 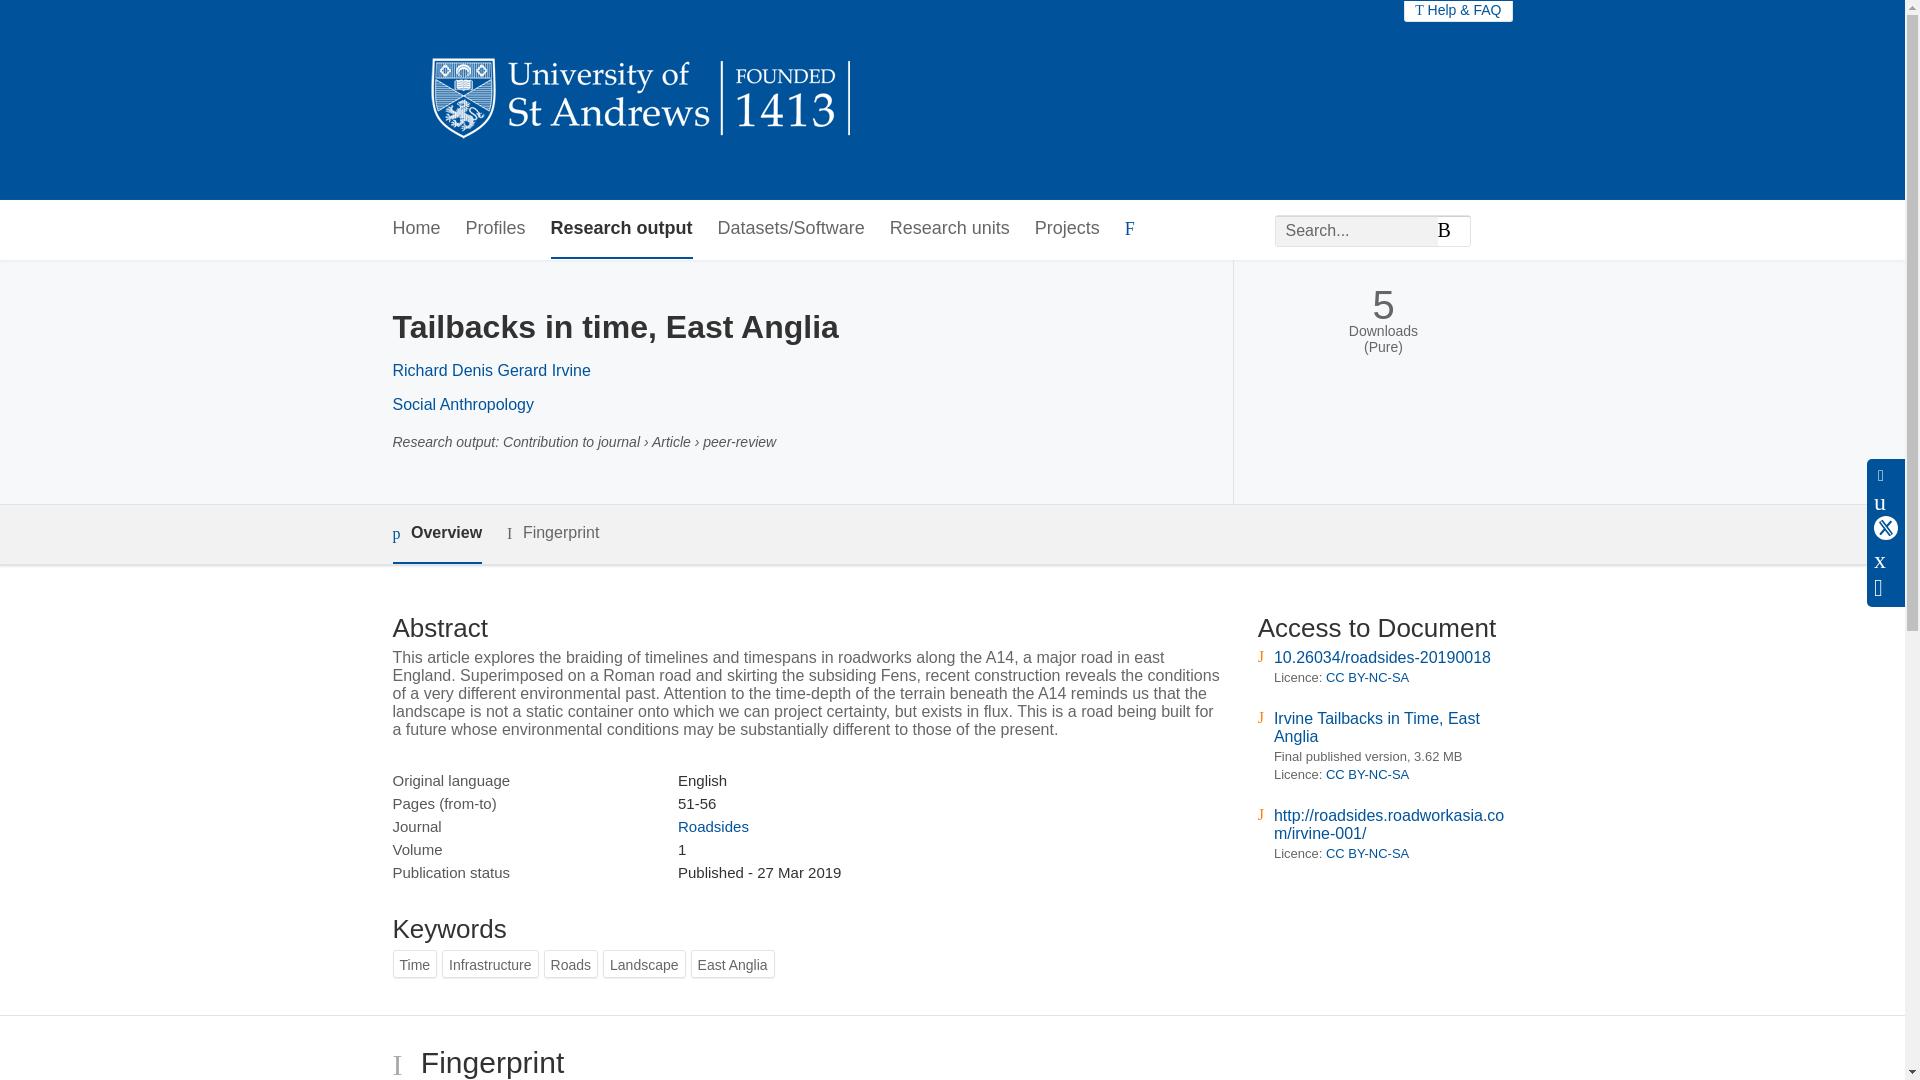 I want to click on CC BY-NC-SA, so click(x=1368, y=852).